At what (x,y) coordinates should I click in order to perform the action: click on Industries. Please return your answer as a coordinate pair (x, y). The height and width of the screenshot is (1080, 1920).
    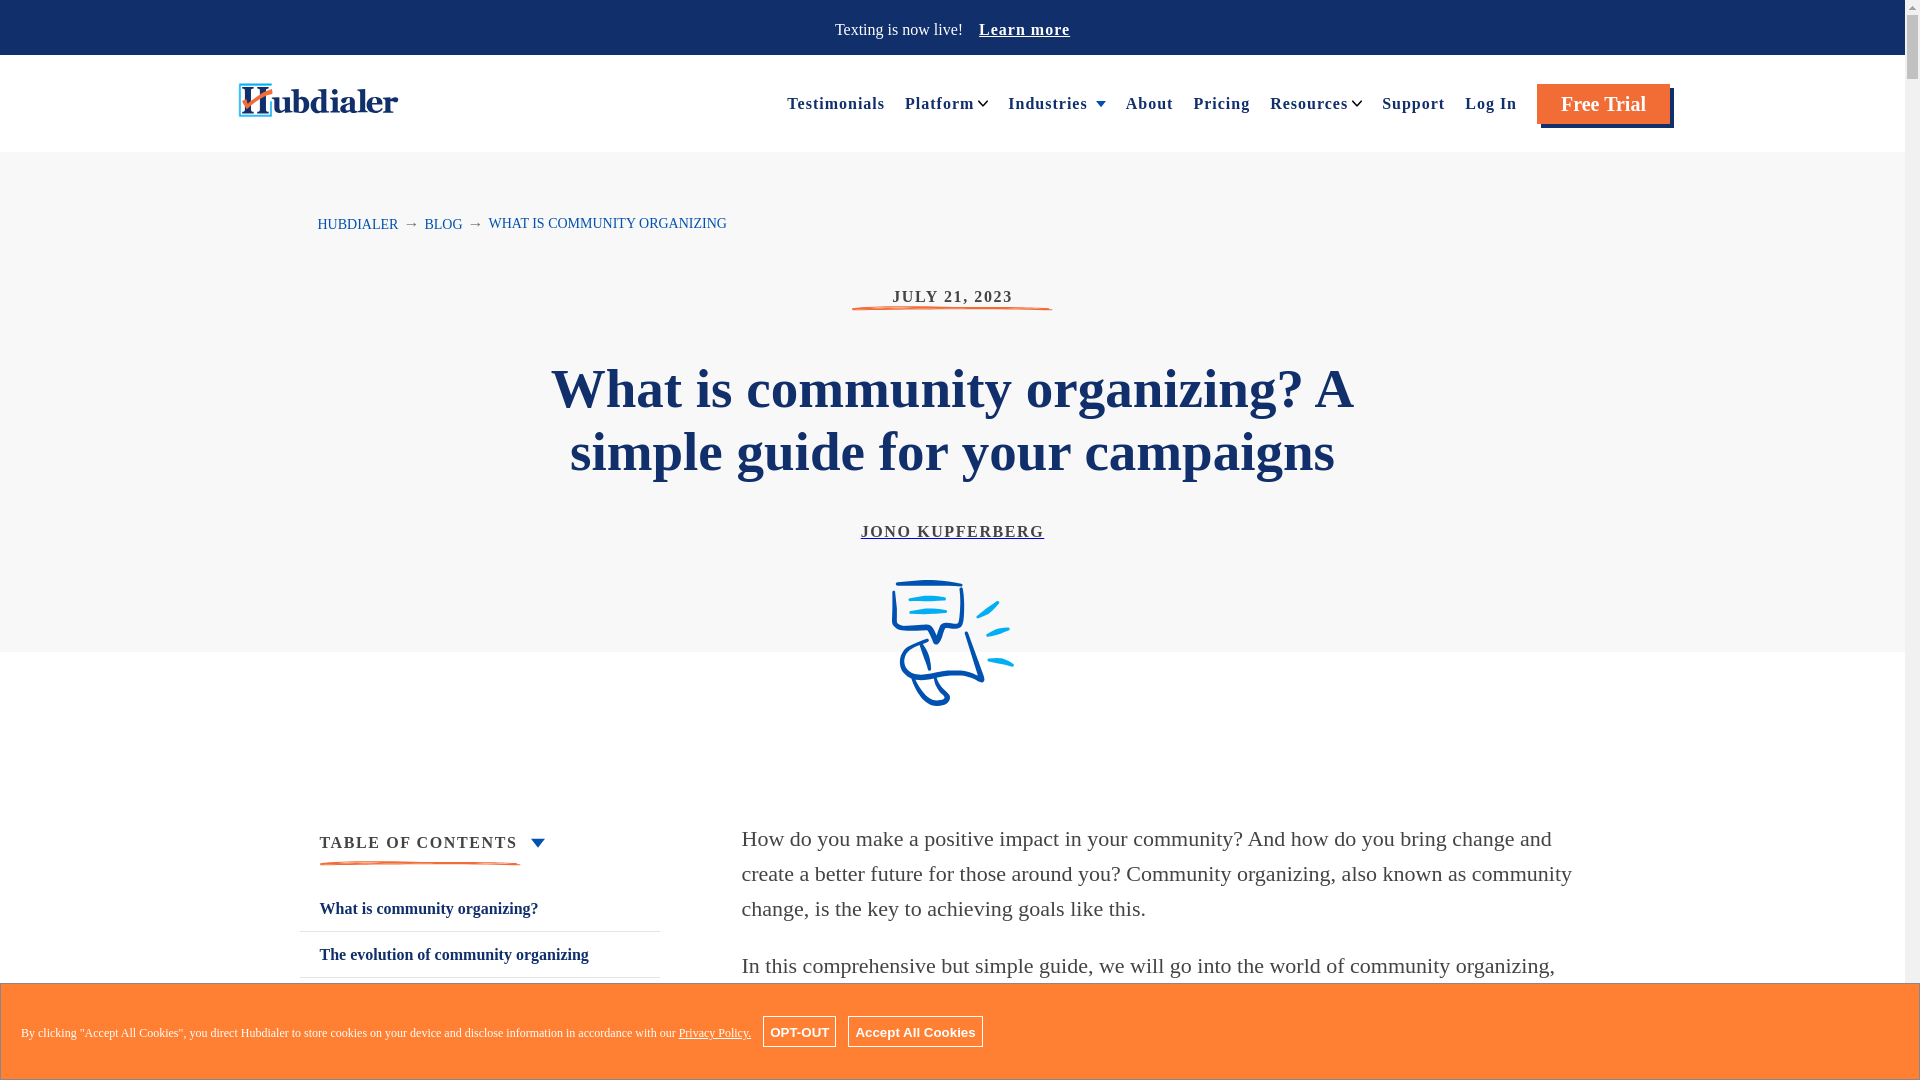
    Looking at the image, I should click on (1047, 102).